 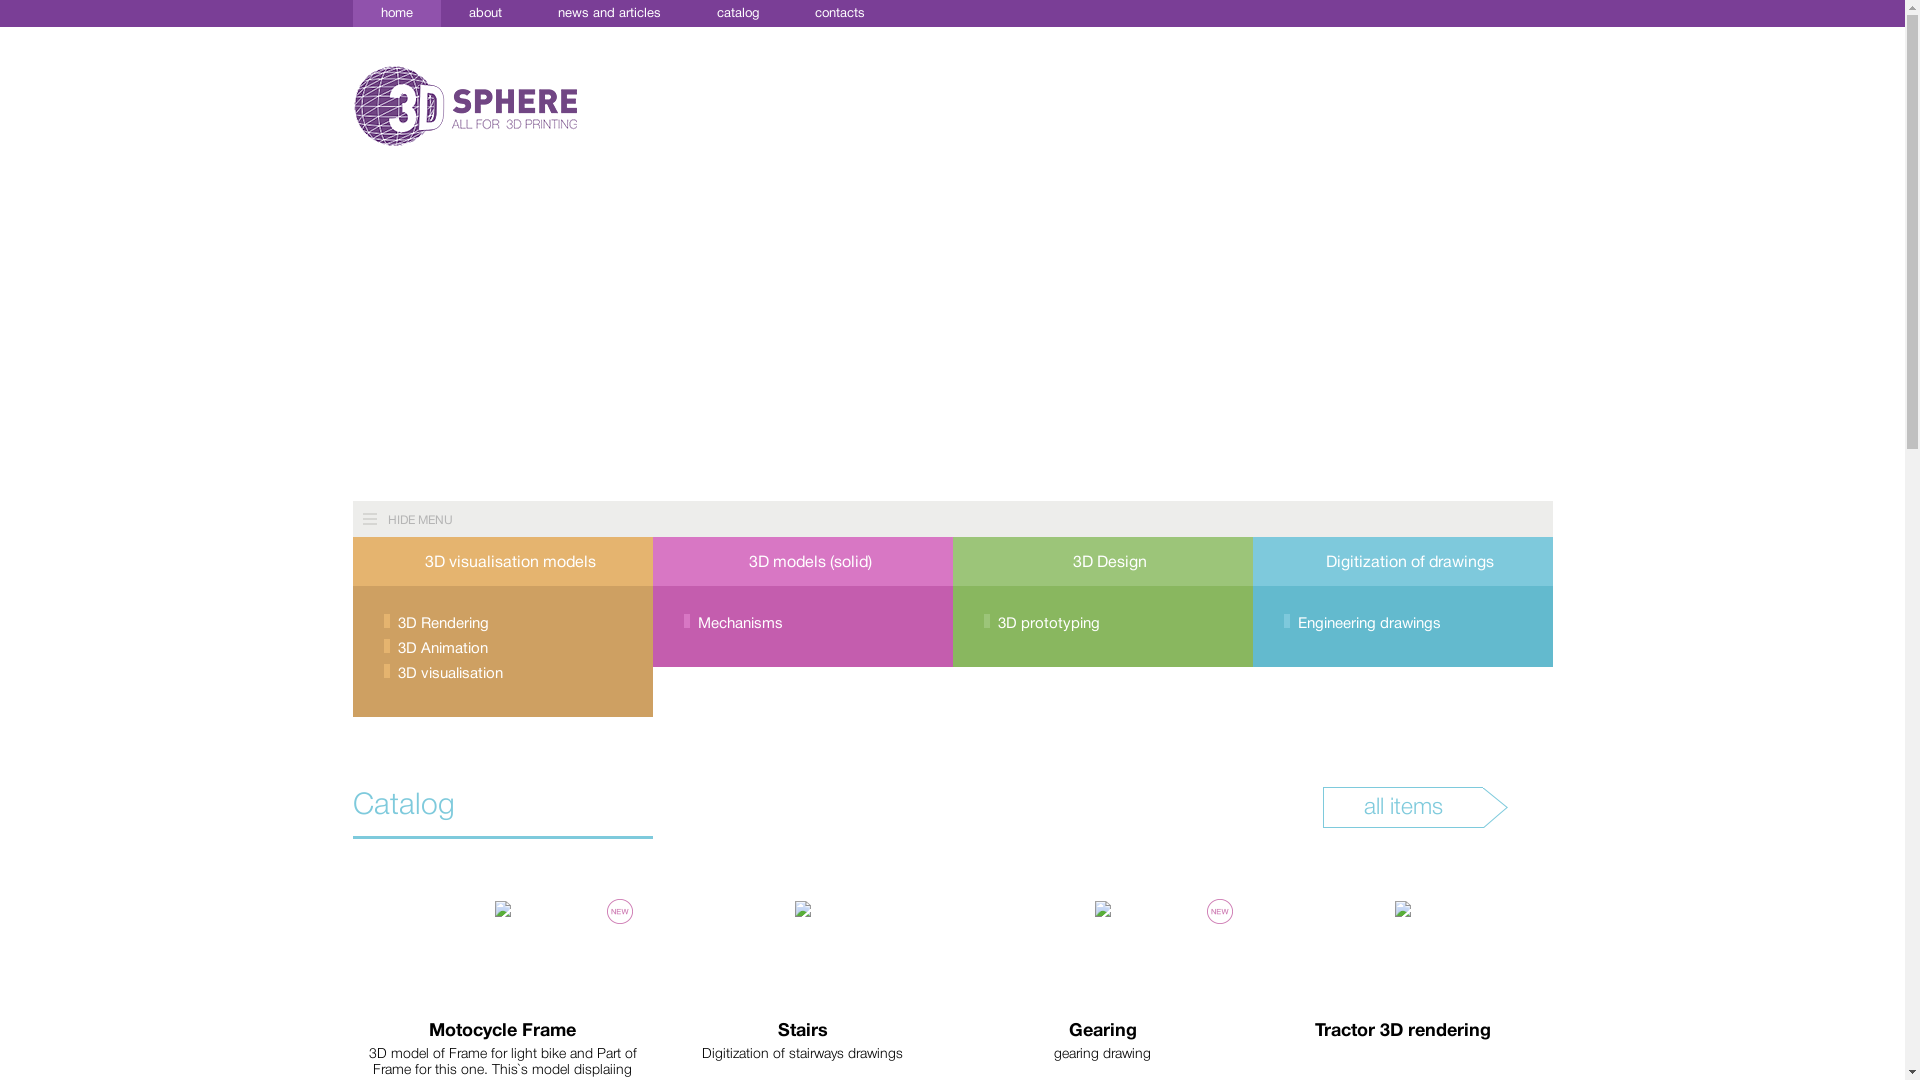 What do you see at coordinates (737, 14) in the screenshot?
I see `catalog` at bounding box center [737, 14].